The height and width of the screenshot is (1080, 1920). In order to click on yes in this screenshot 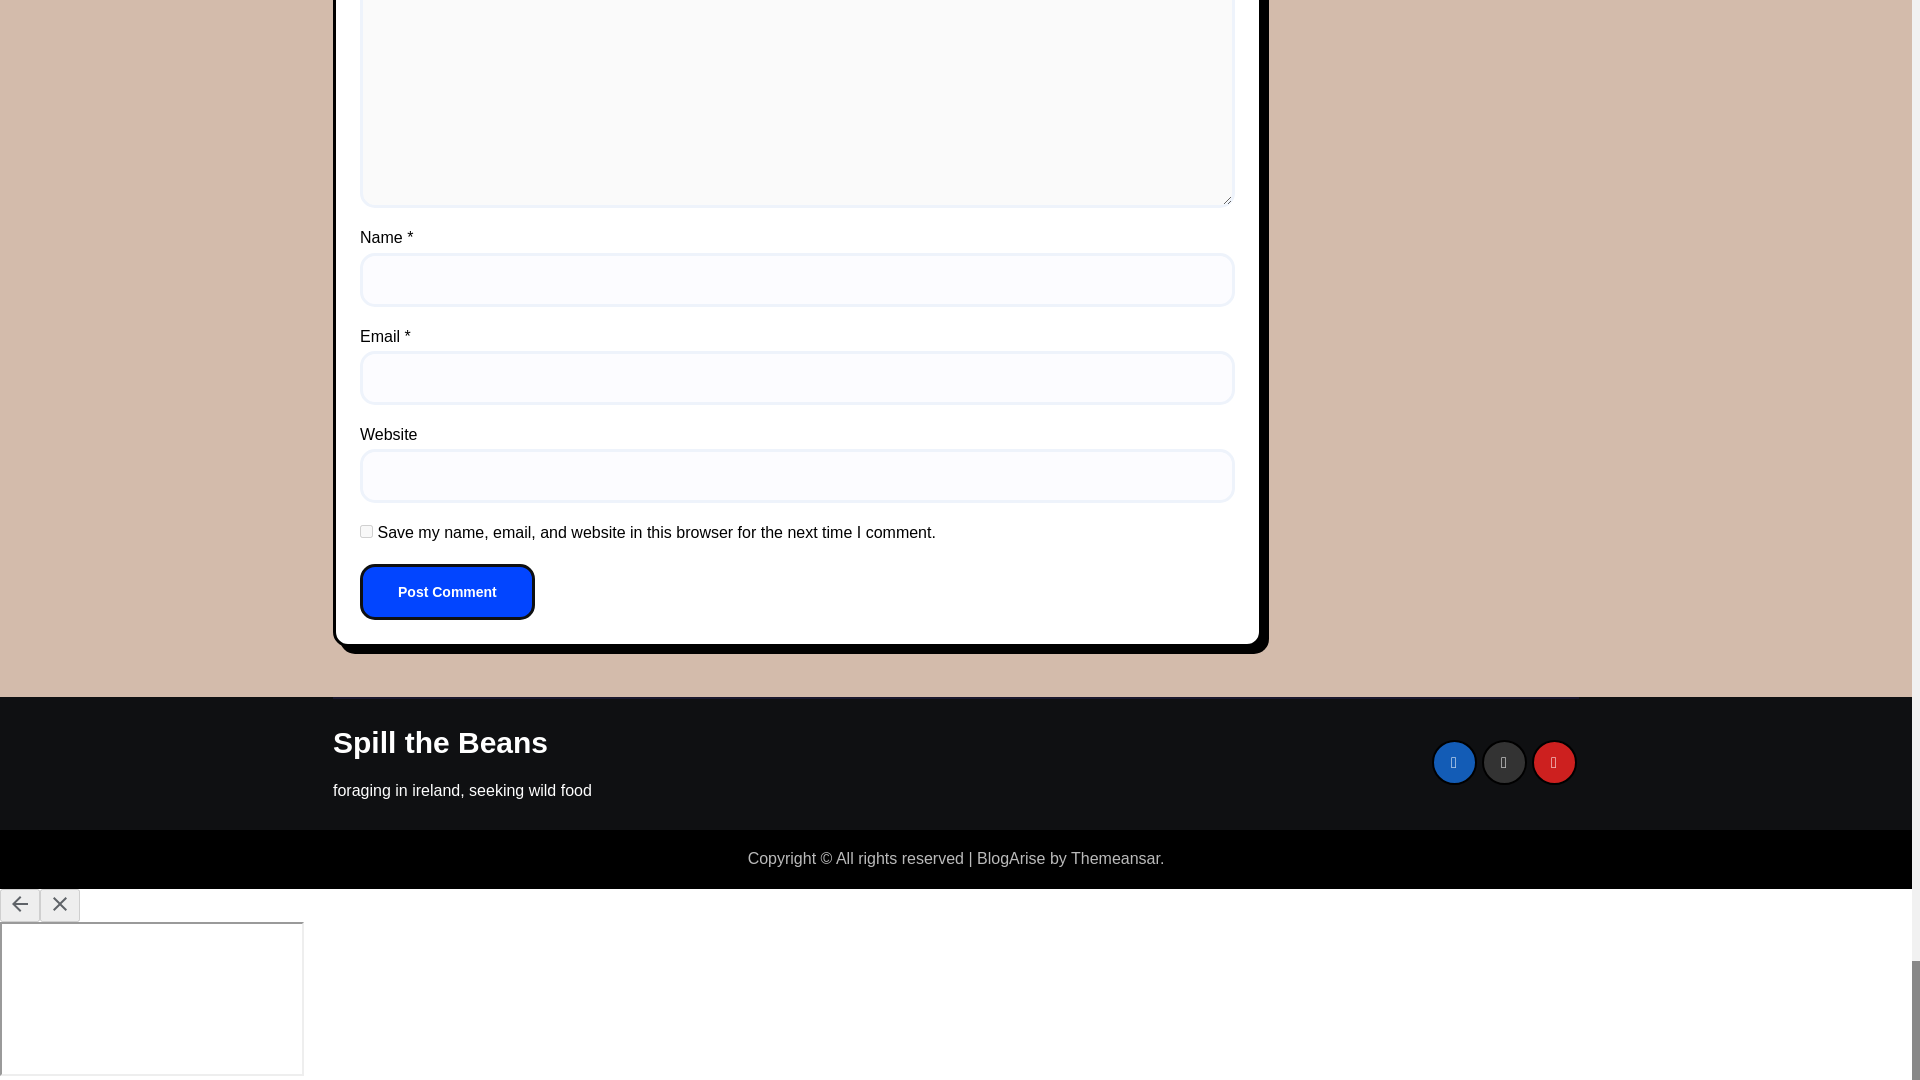, I will do `click(366, 530)`.